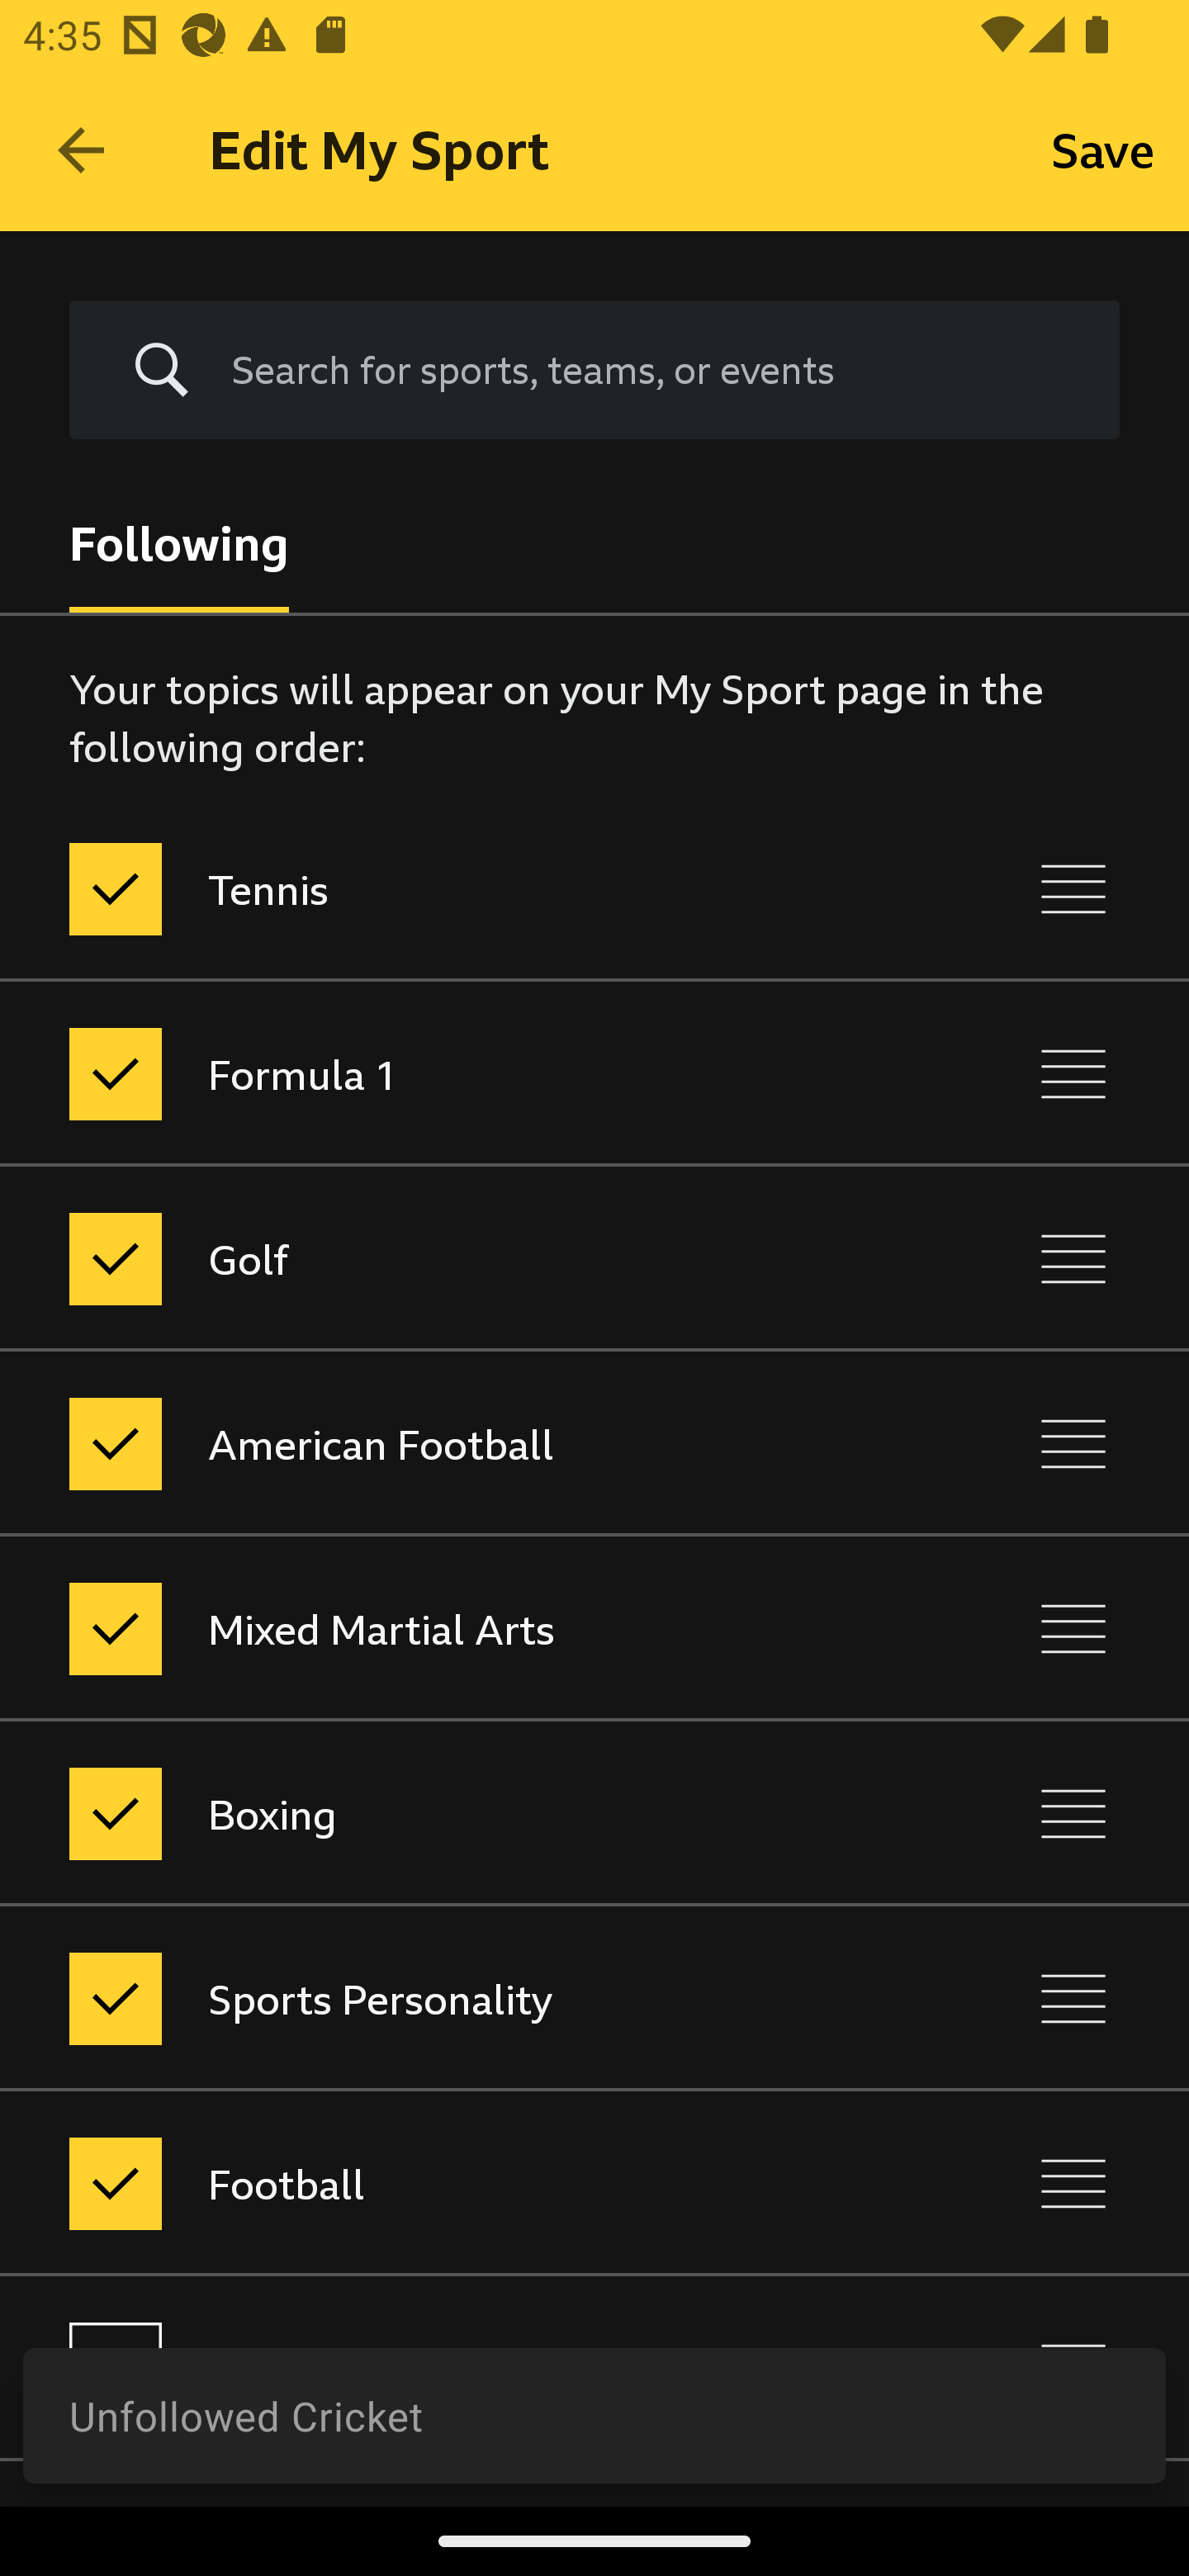 This screenshot has width=1189, height=2576. Describe the element at coordinates (456, 2185) in the screenshot. I see `Football` at that location.